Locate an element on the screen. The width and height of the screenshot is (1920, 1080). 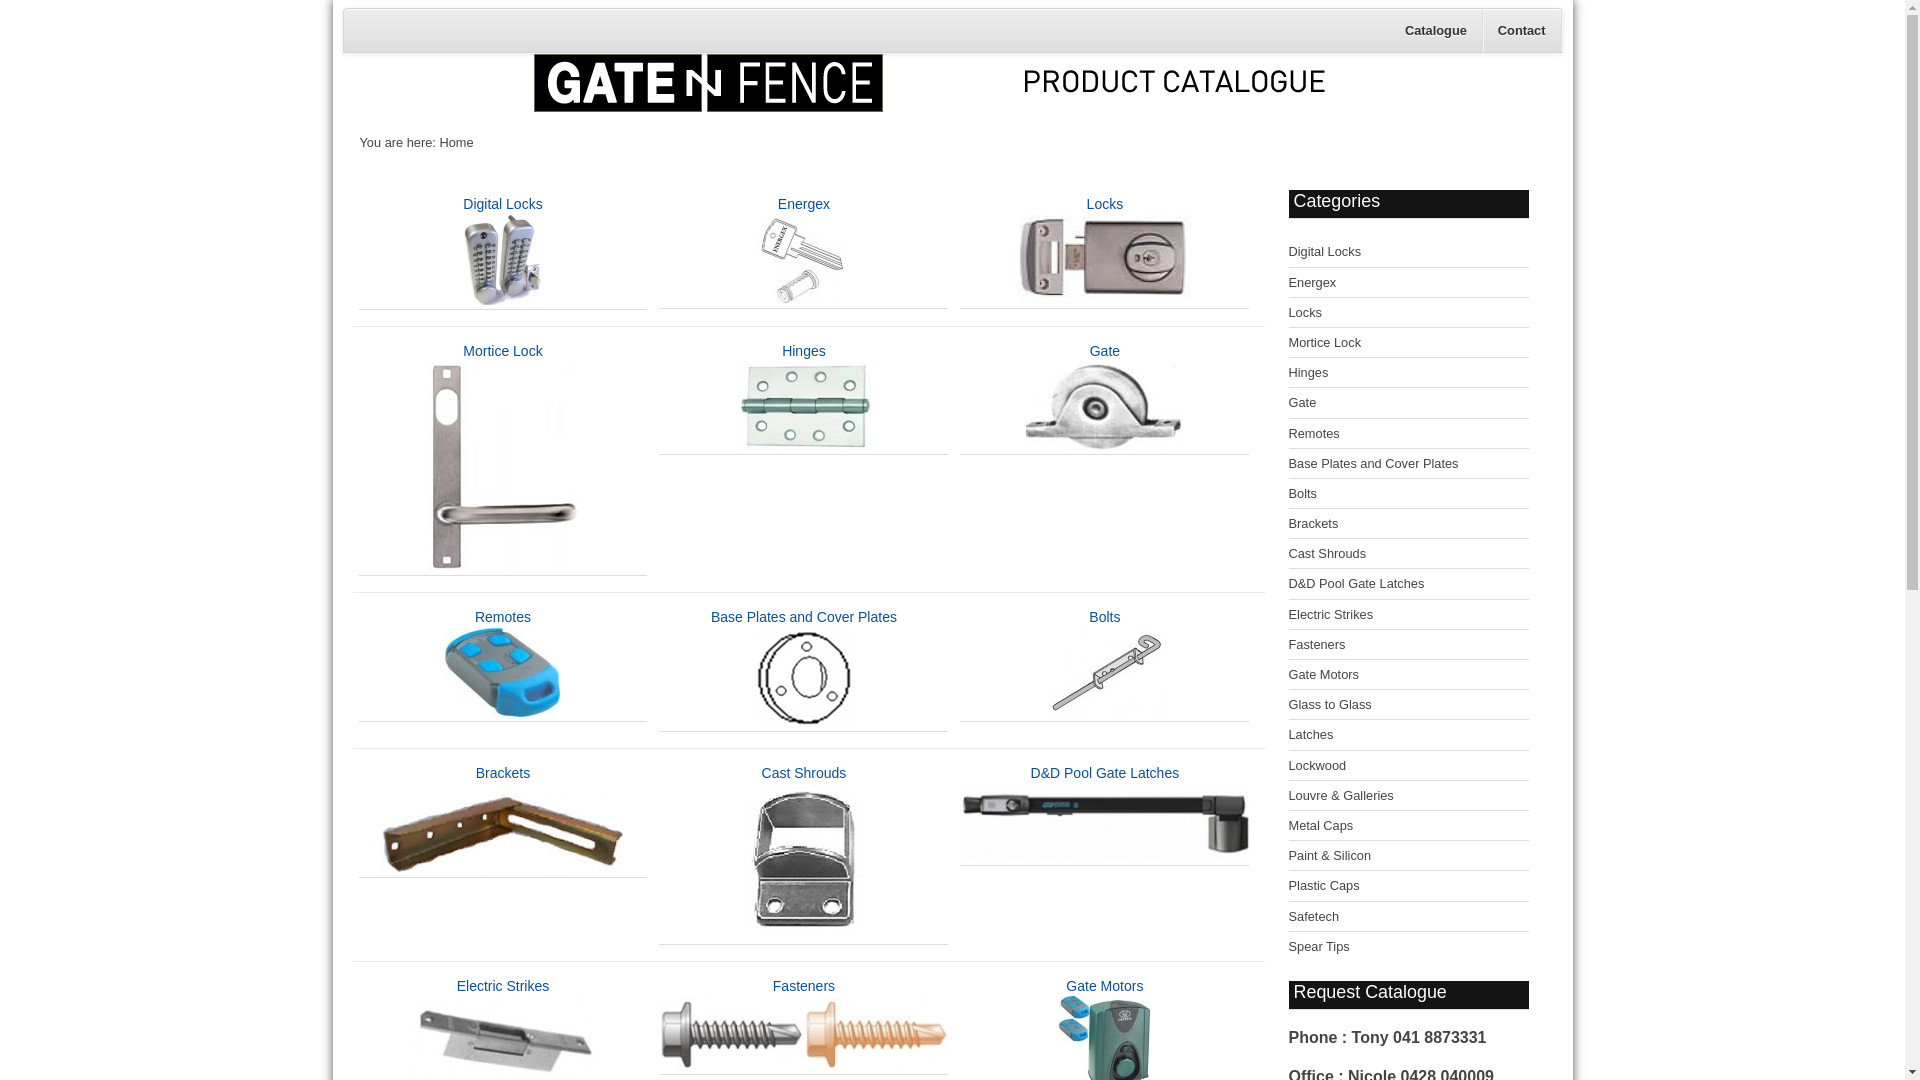
Hinges is located at coordinates (804, 398).